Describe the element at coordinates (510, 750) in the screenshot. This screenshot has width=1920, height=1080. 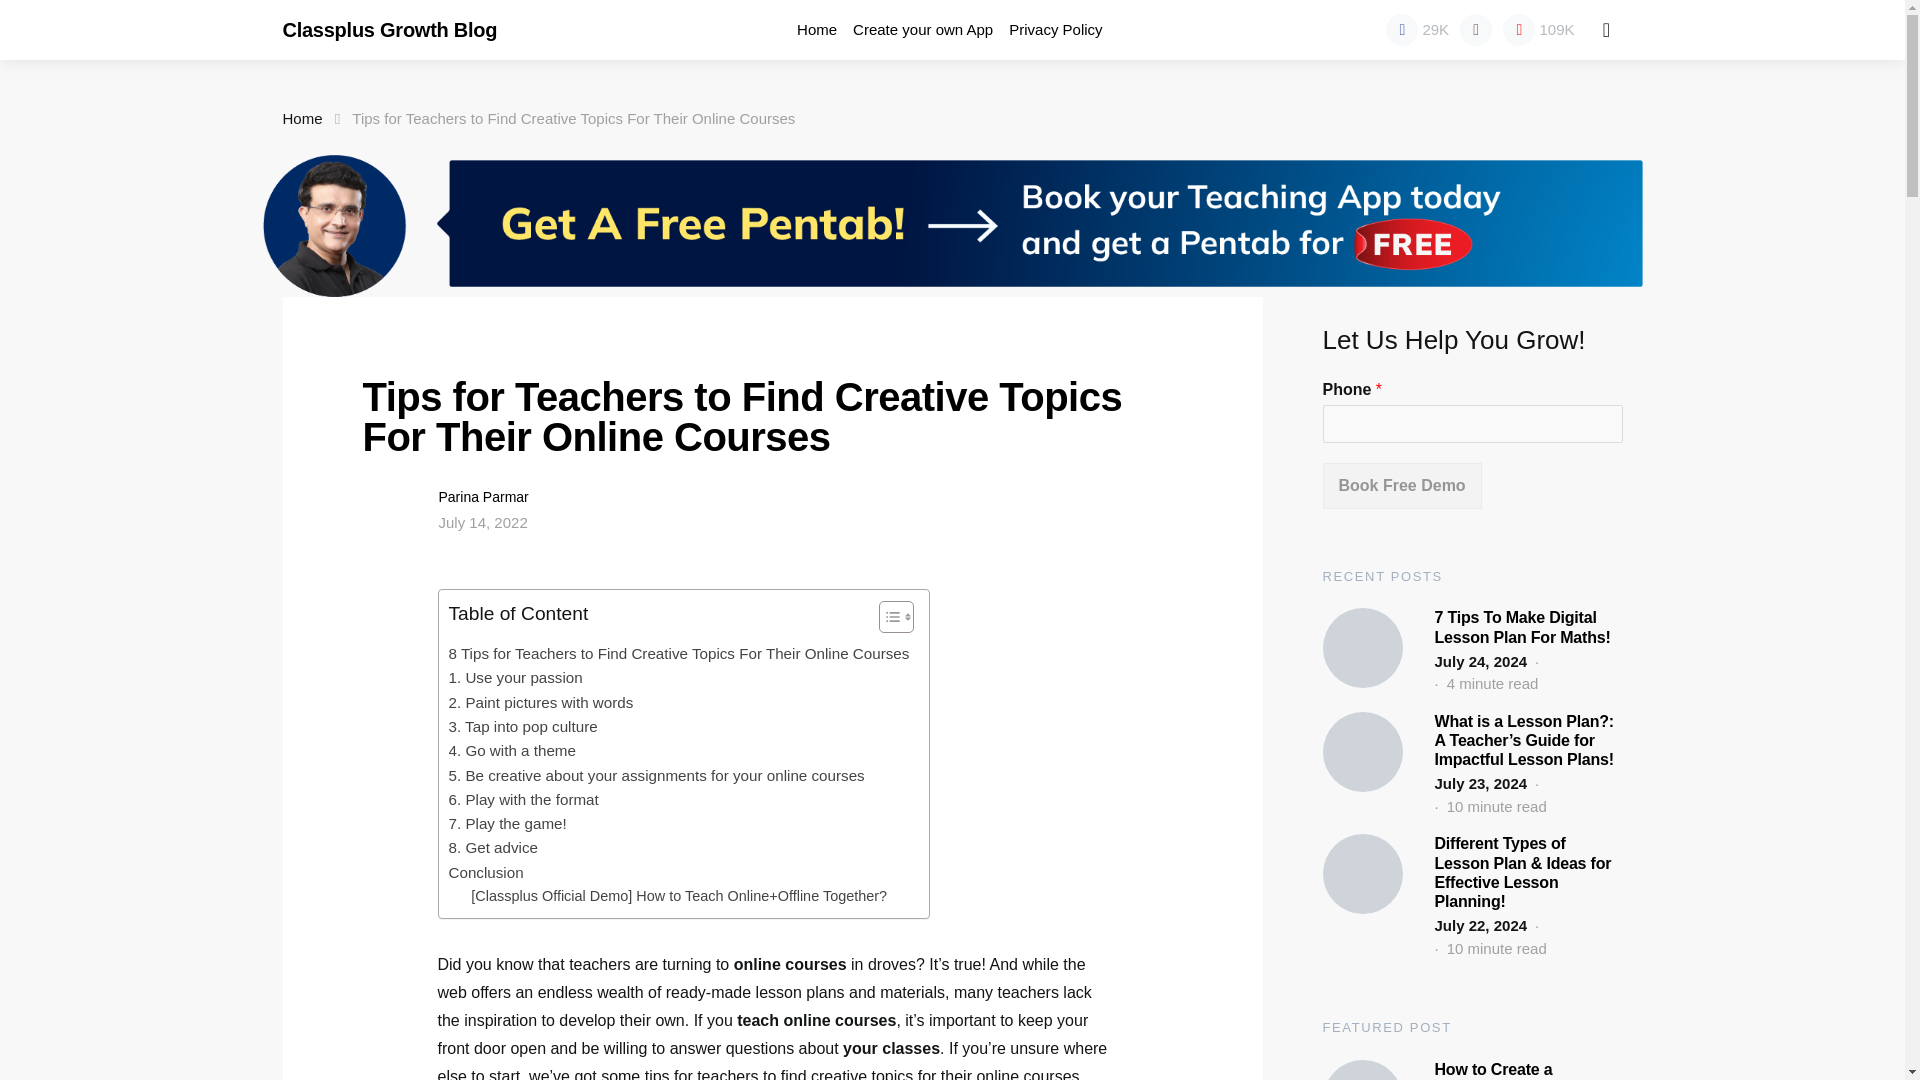
I see `4. Go with a theme` at that location.